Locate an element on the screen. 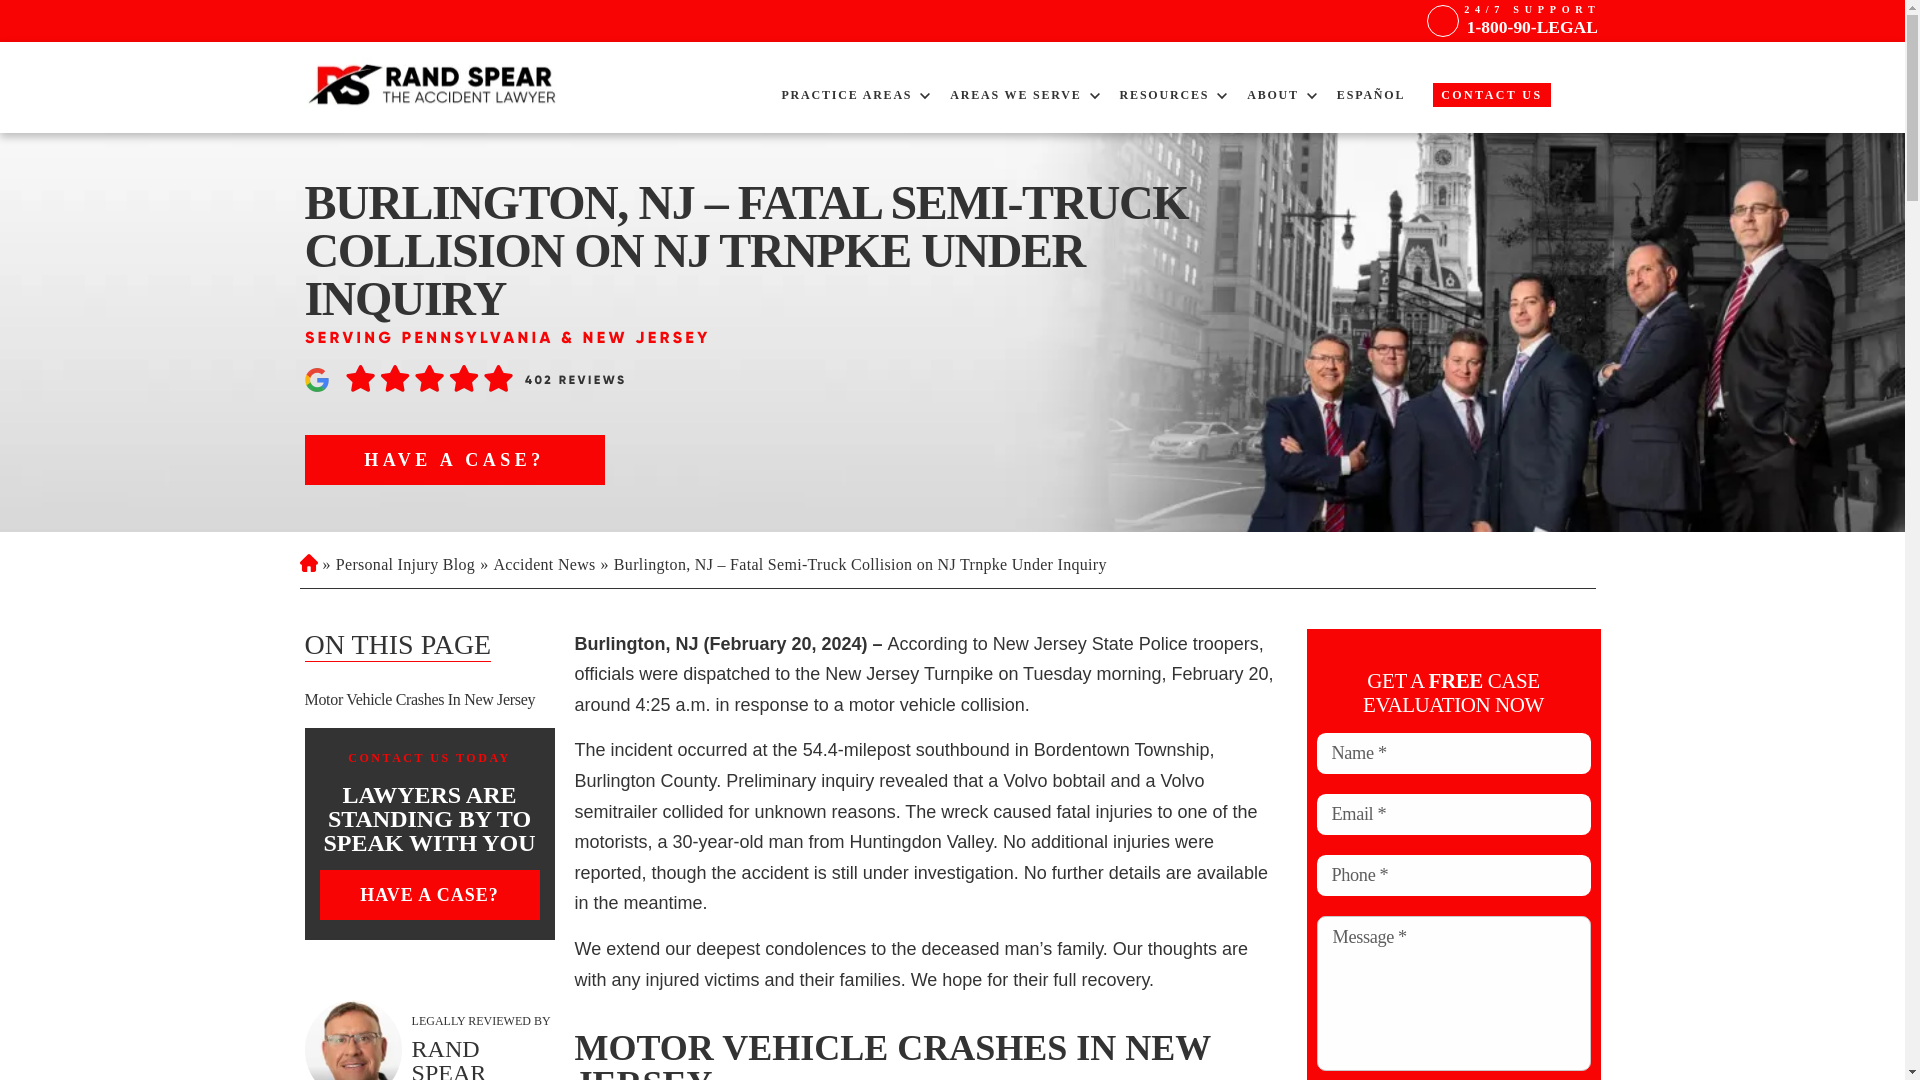  AREAS WE SERVE is located at coordinates (1015, 94).